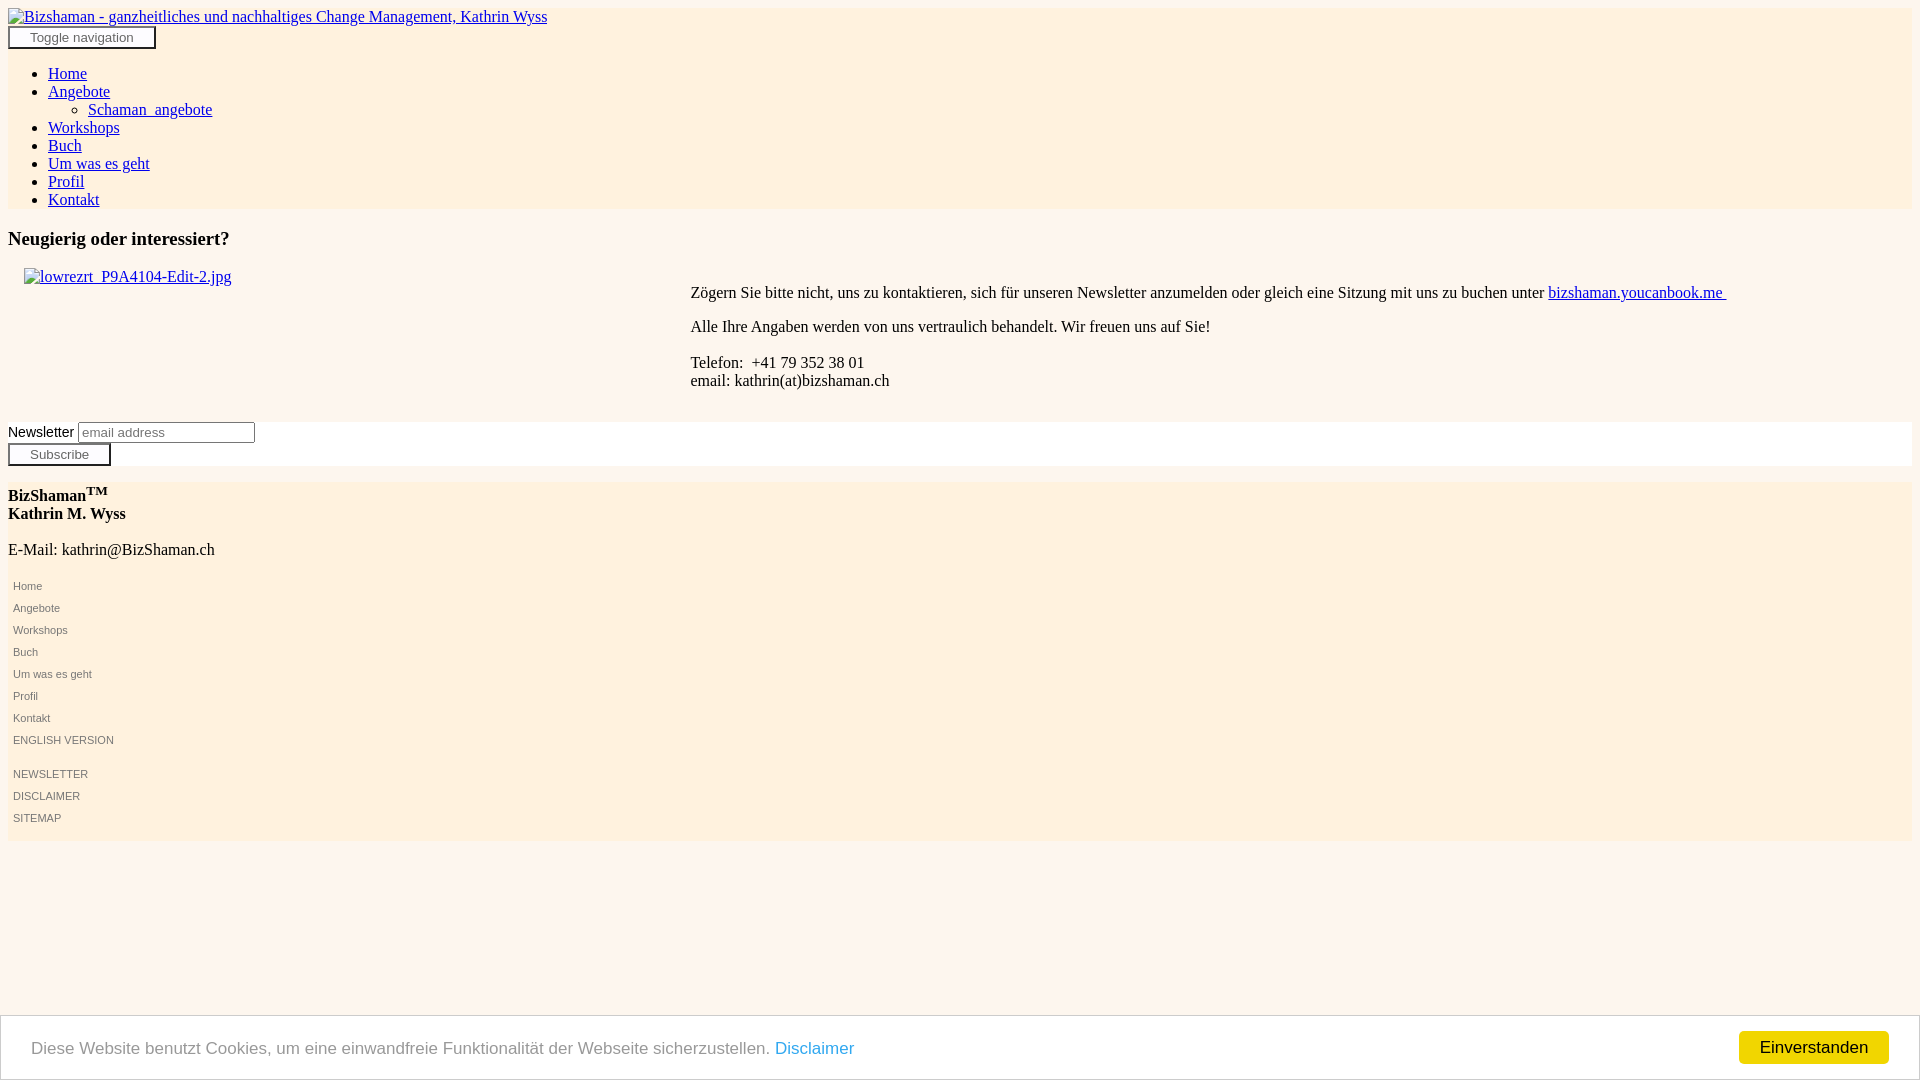 The height and width of the screenshot is (1080, 1920). Describe the element at coordinates (84, 128) in the screenshot. I see `Workshops` at that location.